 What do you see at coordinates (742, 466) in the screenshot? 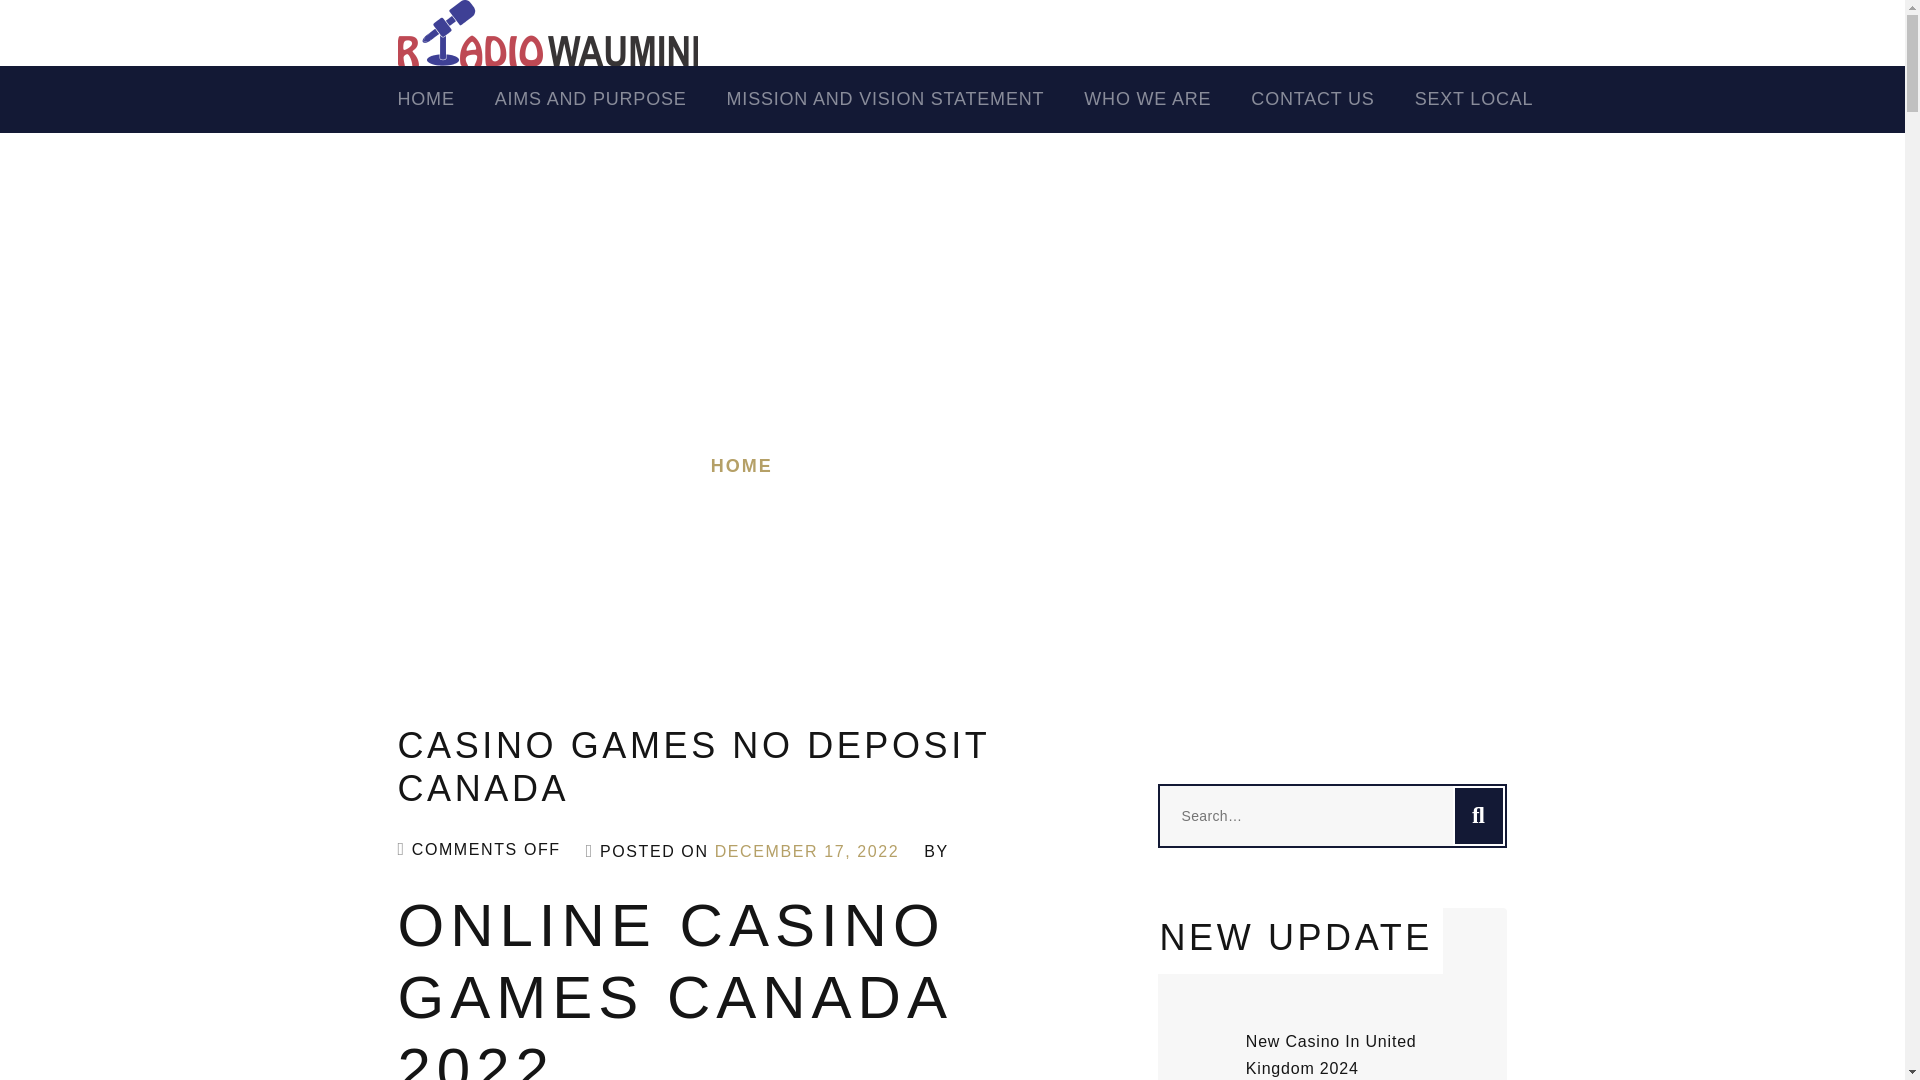
I see `HOME` at bounding box center [742, 466].